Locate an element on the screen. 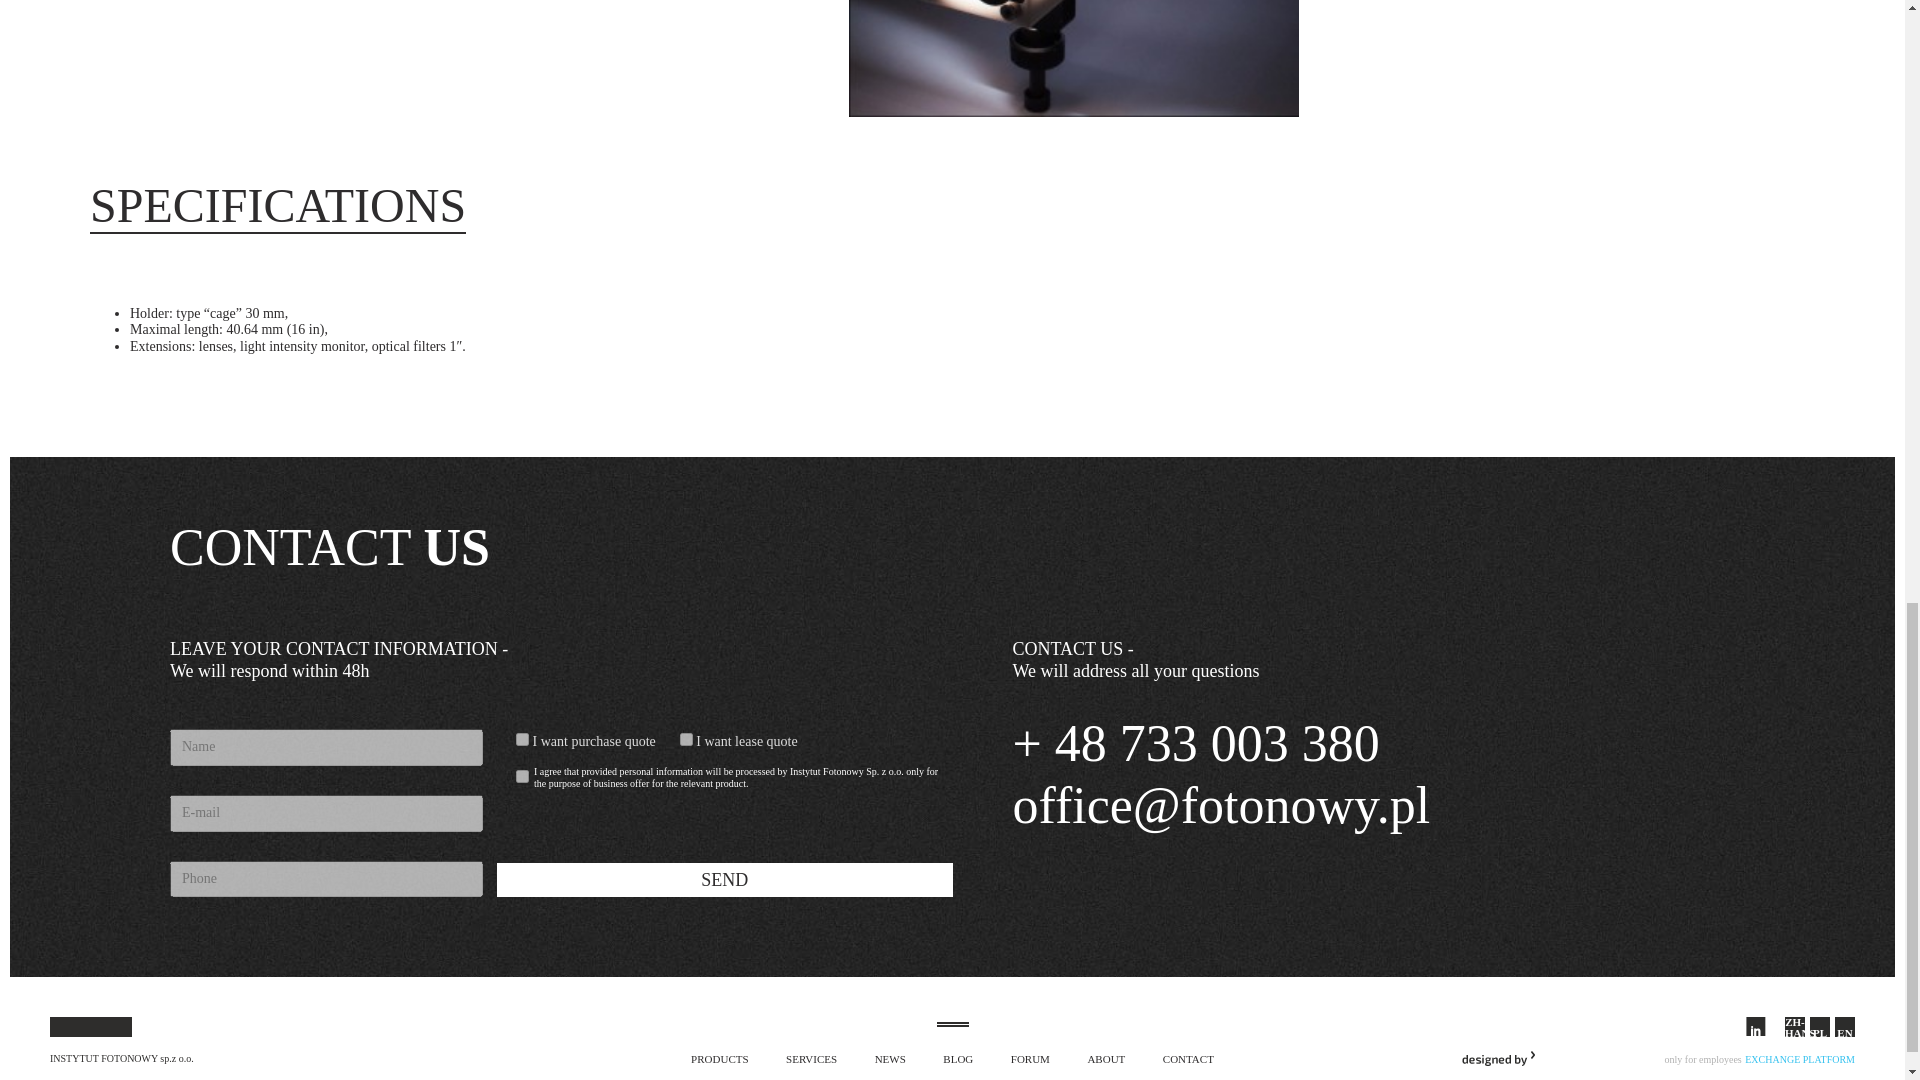 The height and width of the screenshot is (1080, 1920). NEWS is located at coordinates (890, 1058).